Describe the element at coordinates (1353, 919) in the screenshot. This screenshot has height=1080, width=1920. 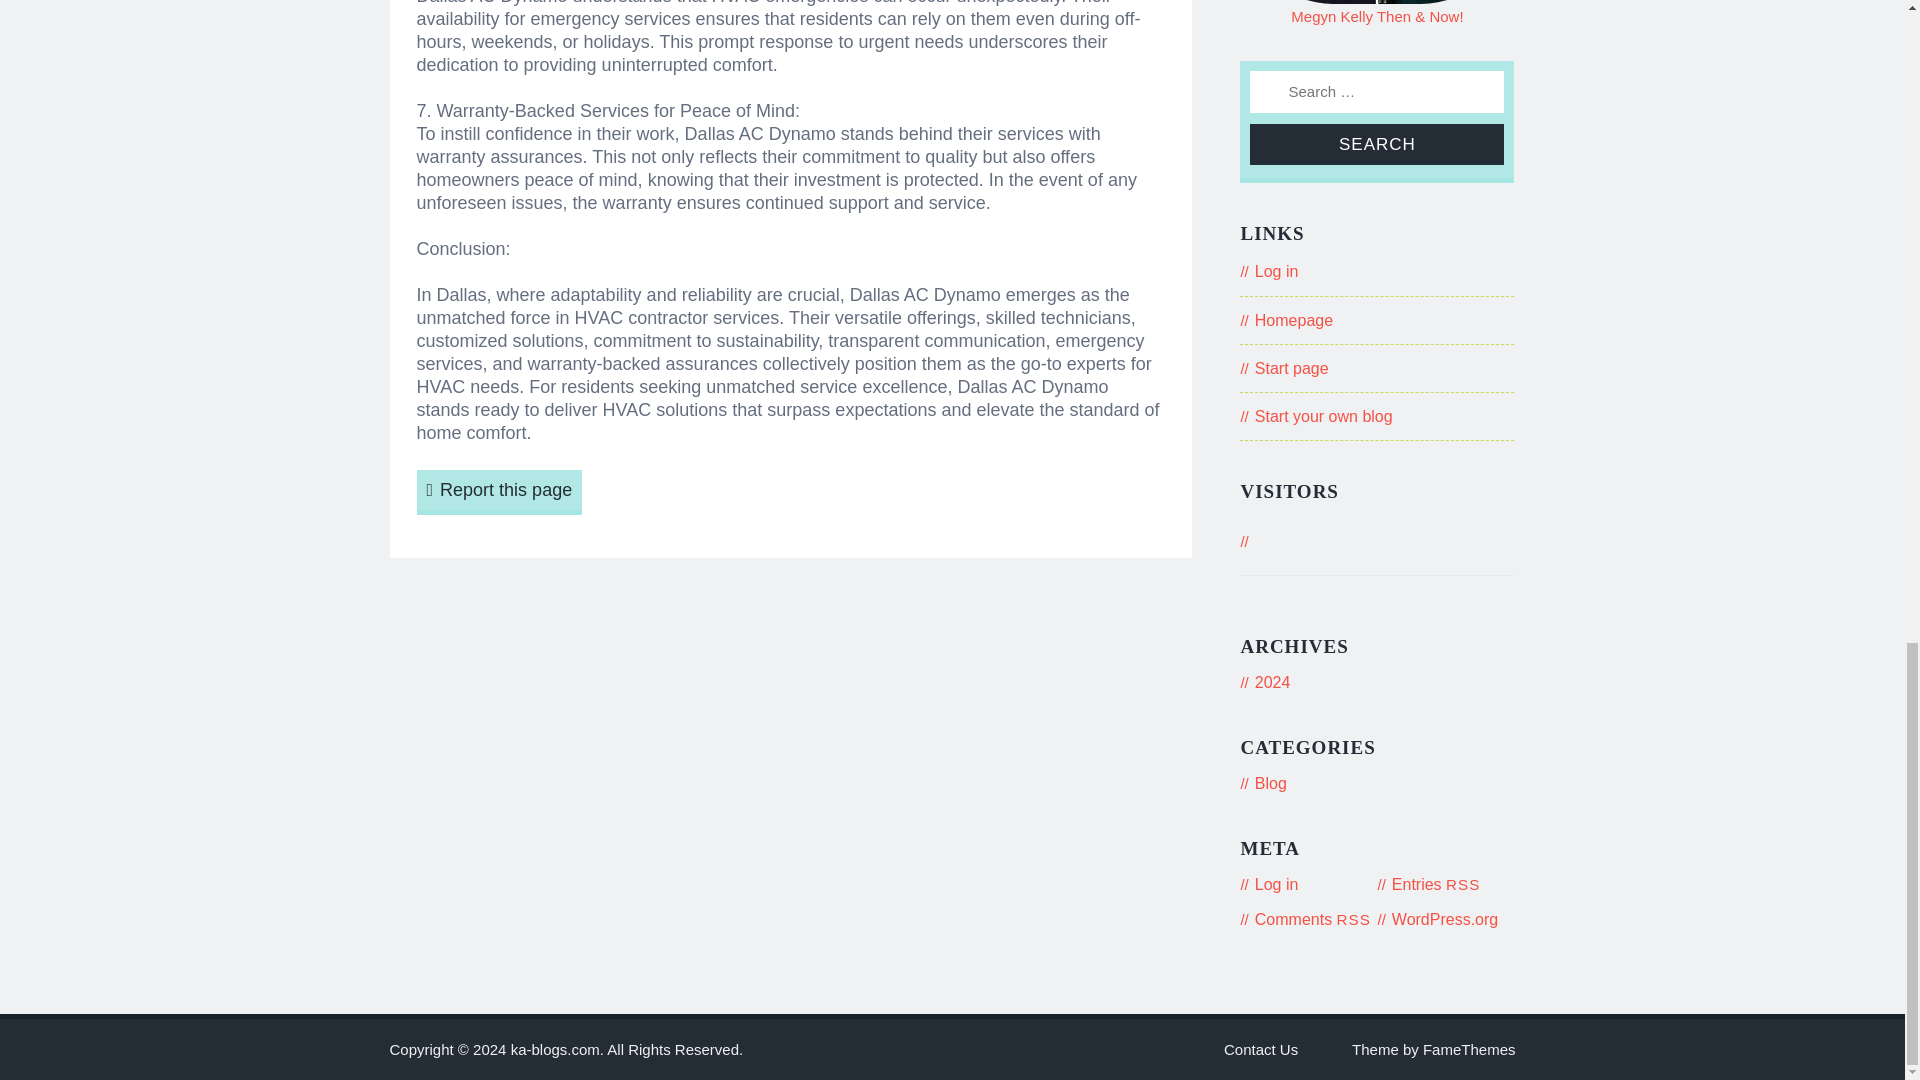
I see `Really Simple Syndication` at that location.